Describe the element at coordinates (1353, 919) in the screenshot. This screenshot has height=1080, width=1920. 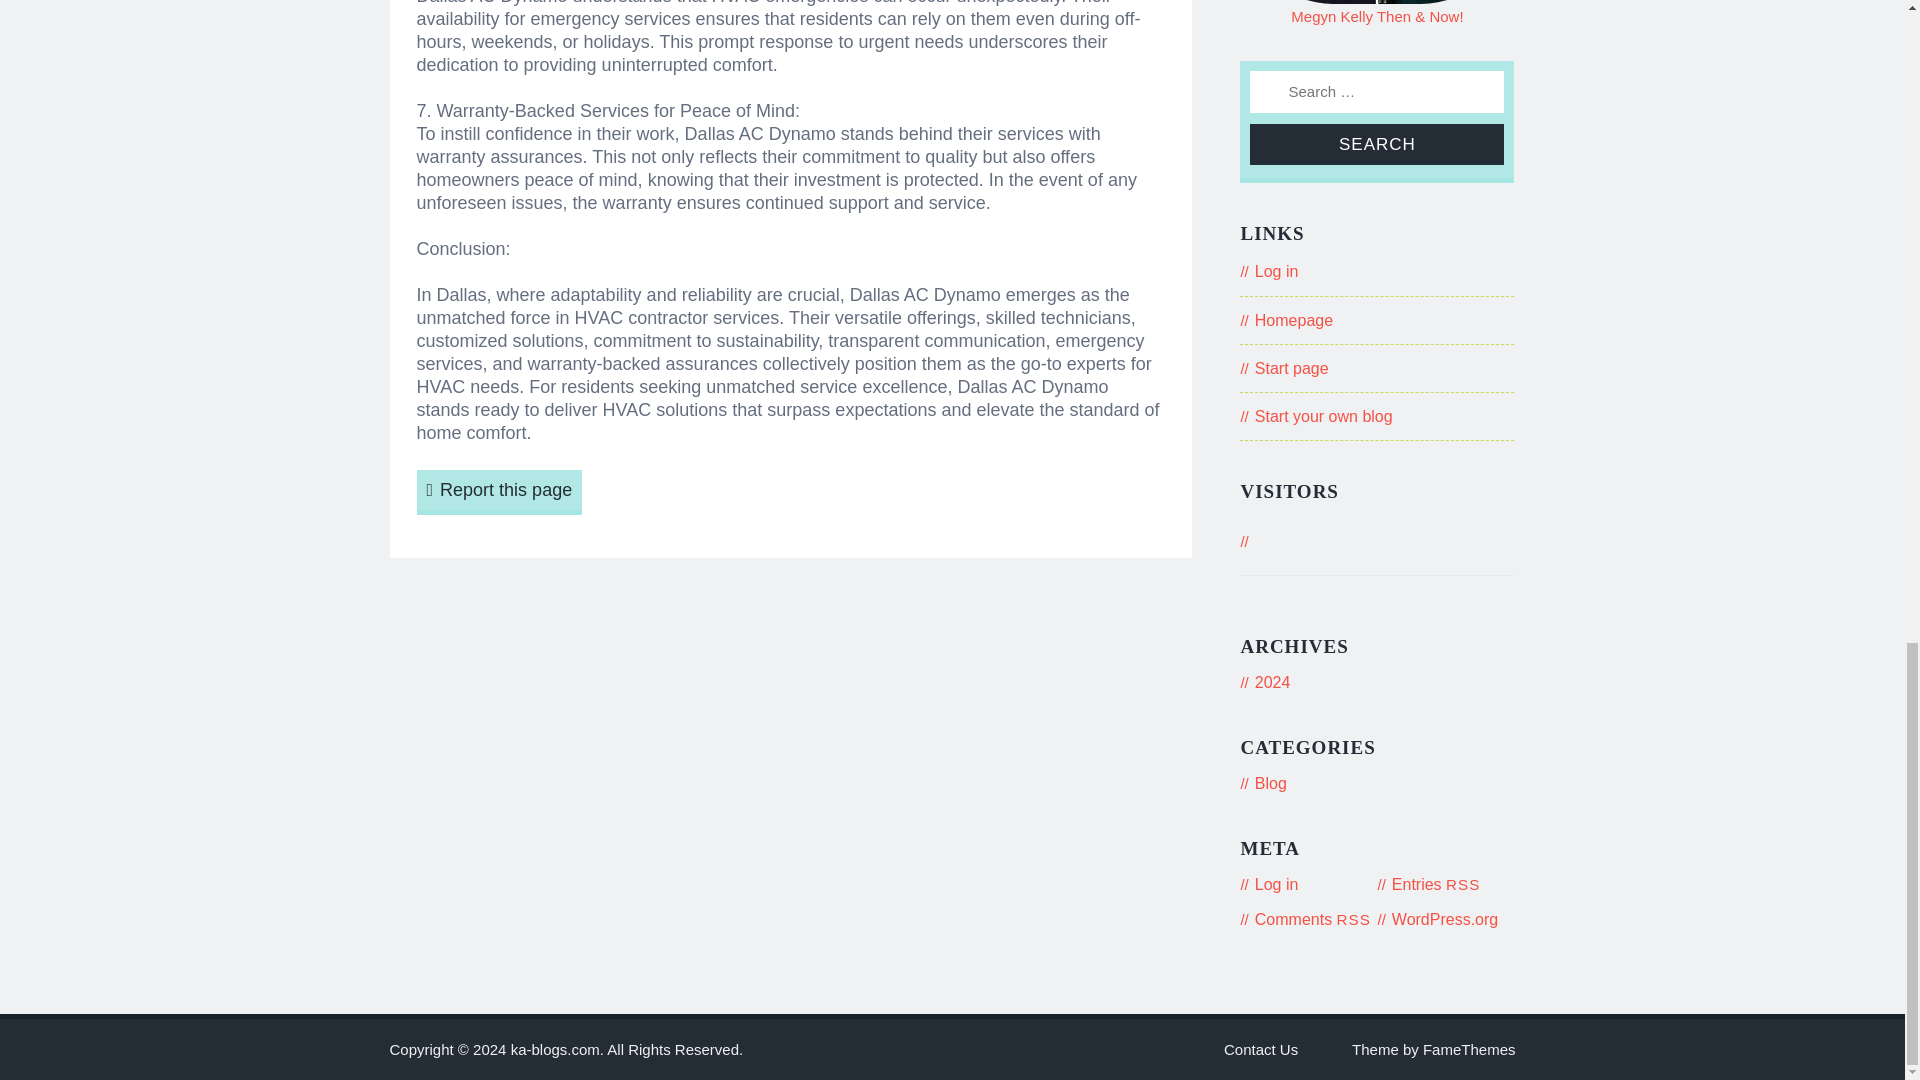
I see `Really Simple Syndication` at that location.